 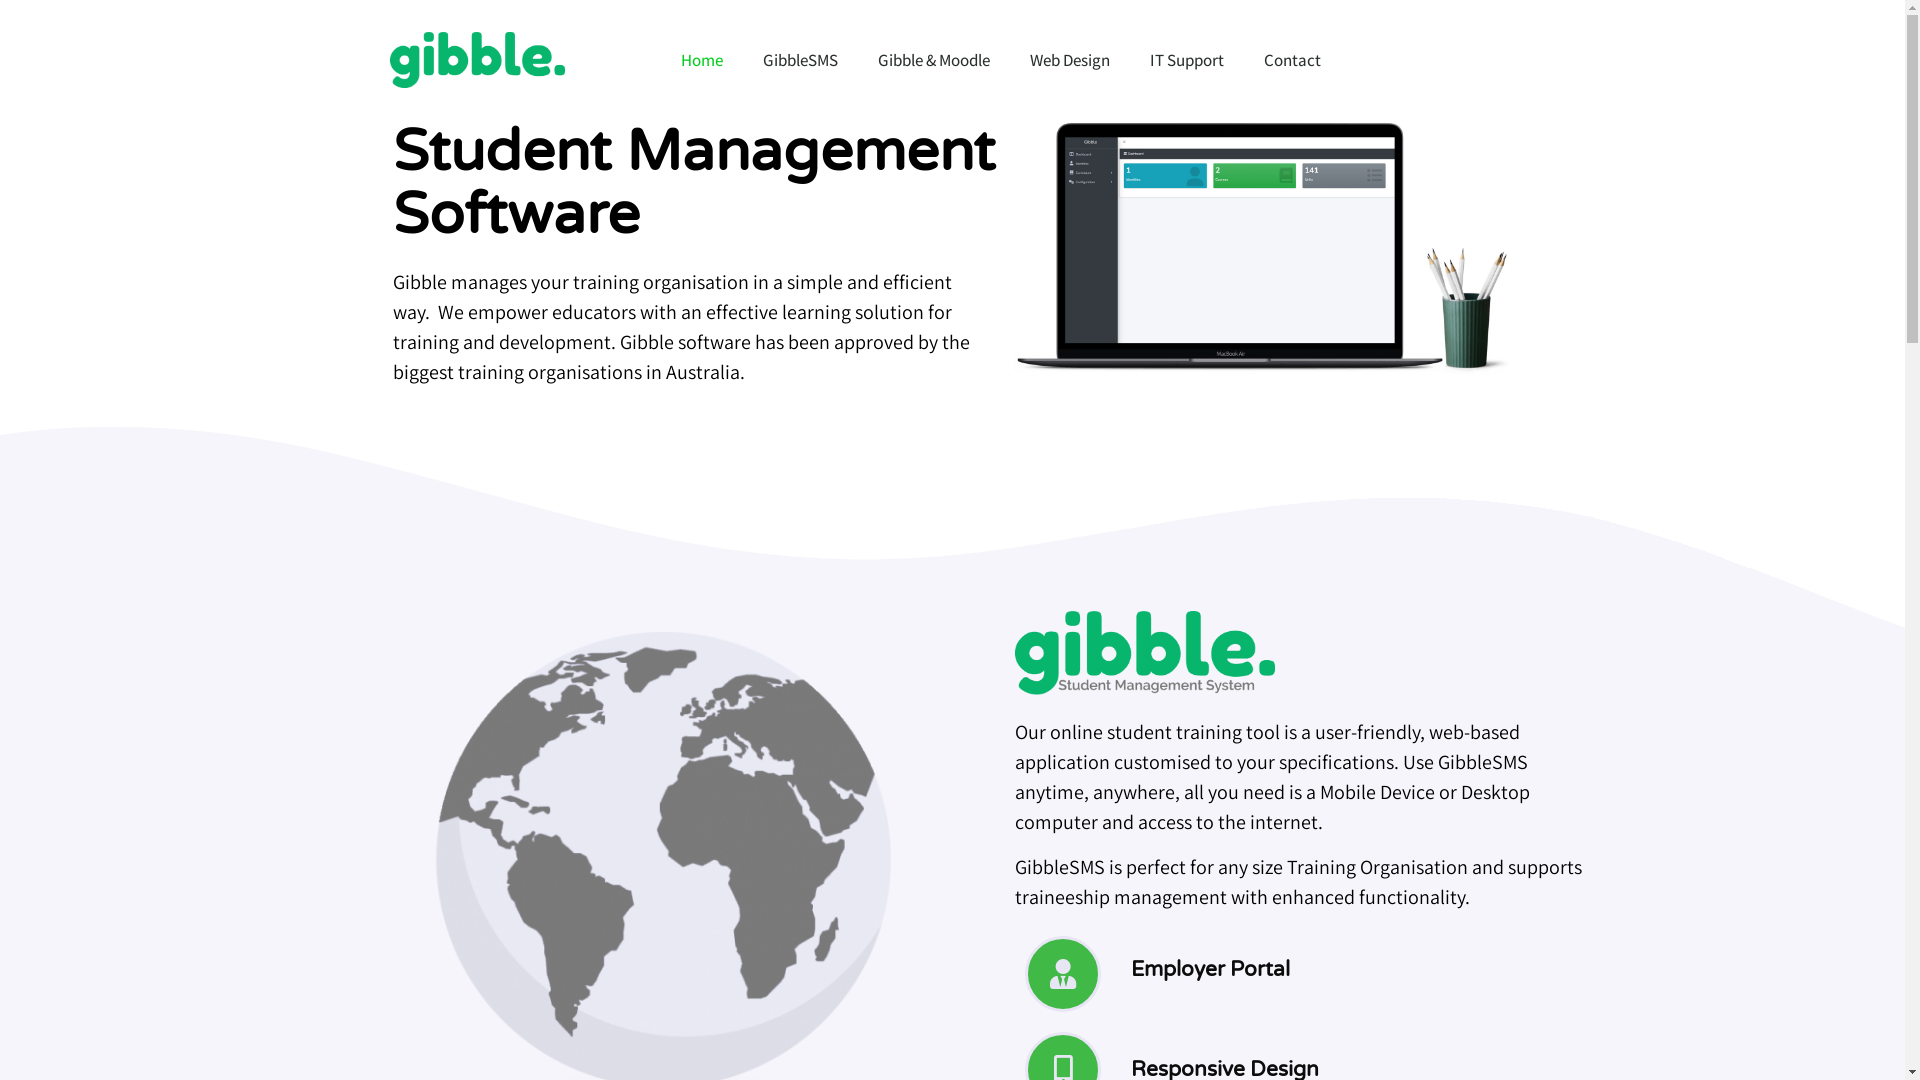 I want to click on Contact, so click(x=1292, y=60).